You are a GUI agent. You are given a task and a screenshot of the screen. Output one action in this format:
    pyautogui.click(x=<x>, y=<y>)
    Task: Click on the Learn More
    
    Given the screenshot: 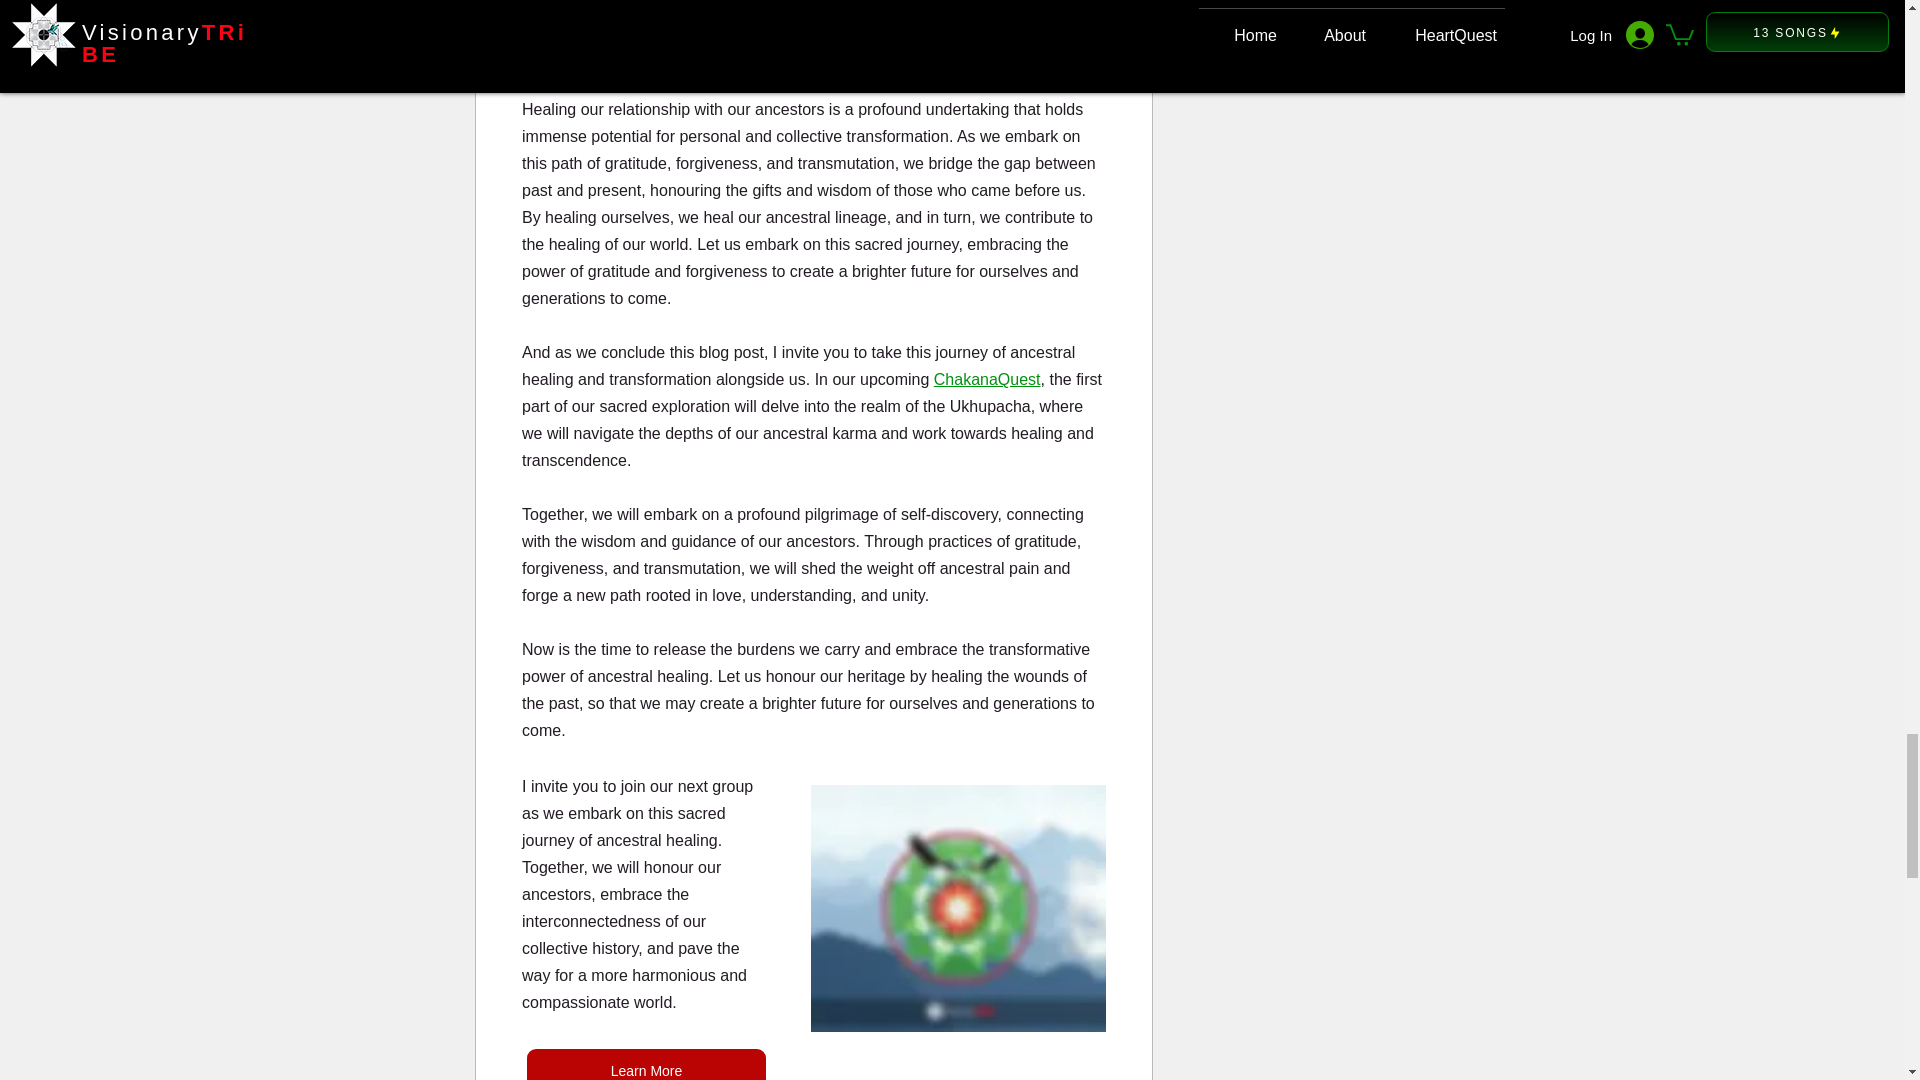 What is the action you would take?
    pyautogui.click(x=645, y=1064)
    